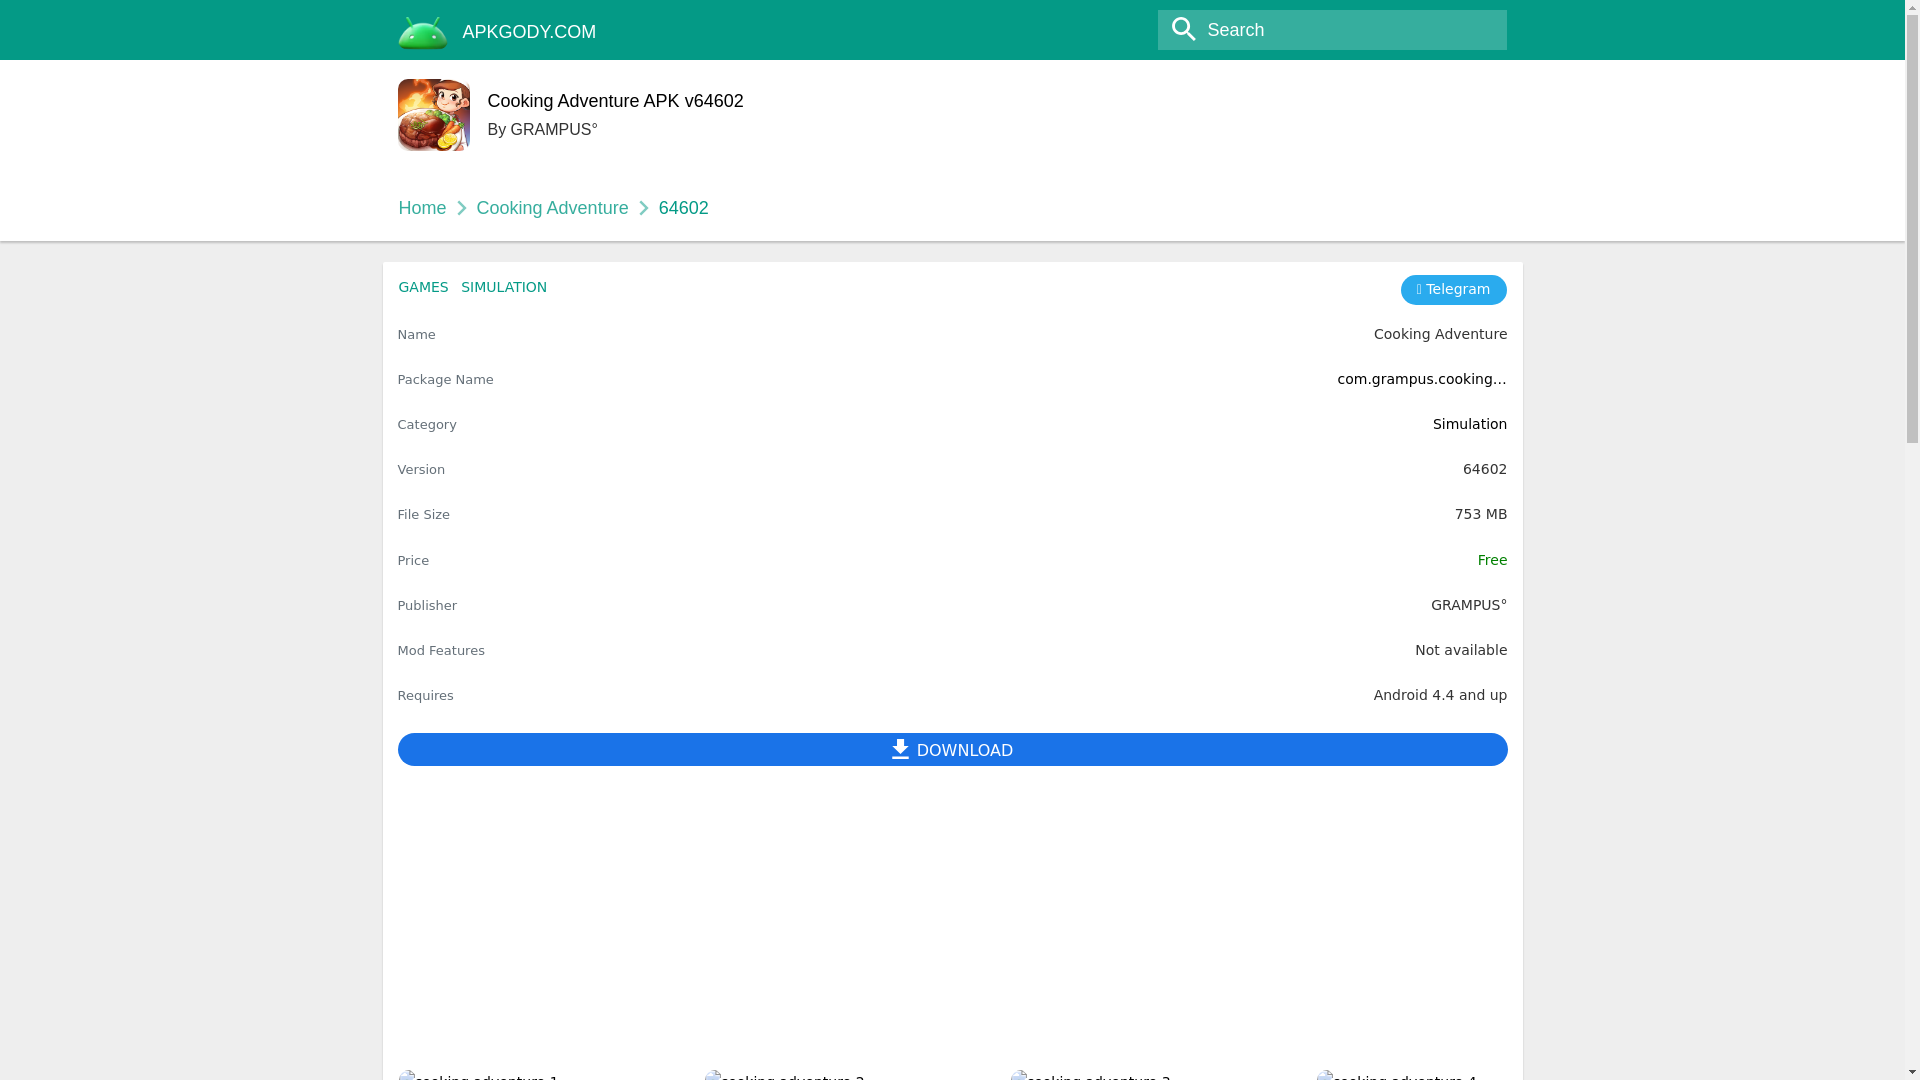 The width and height of the screenshot is (1920, 1080). I want to click on Cooking Adventure APK v64602 4, so click(1464, 1075).